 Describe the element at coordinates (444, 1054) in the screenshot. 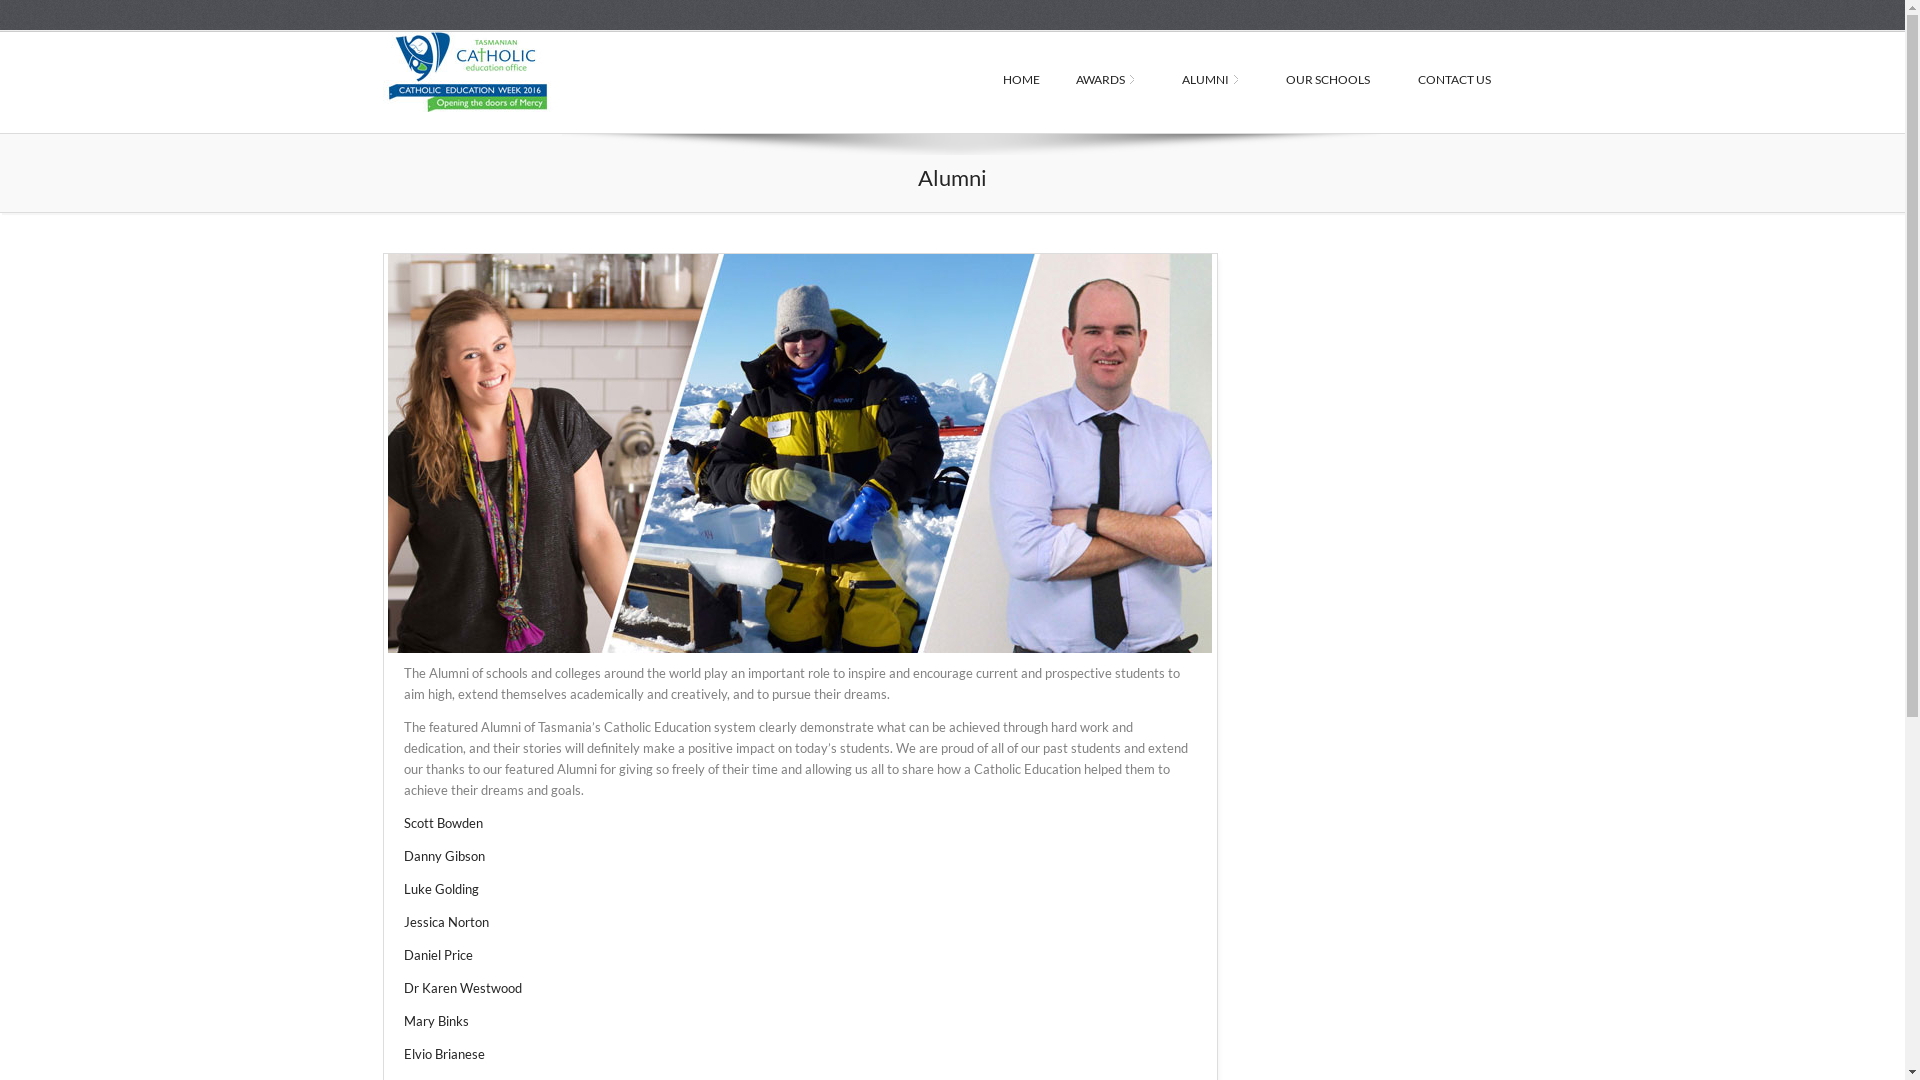

I see `Elvio Brianese` at that location.